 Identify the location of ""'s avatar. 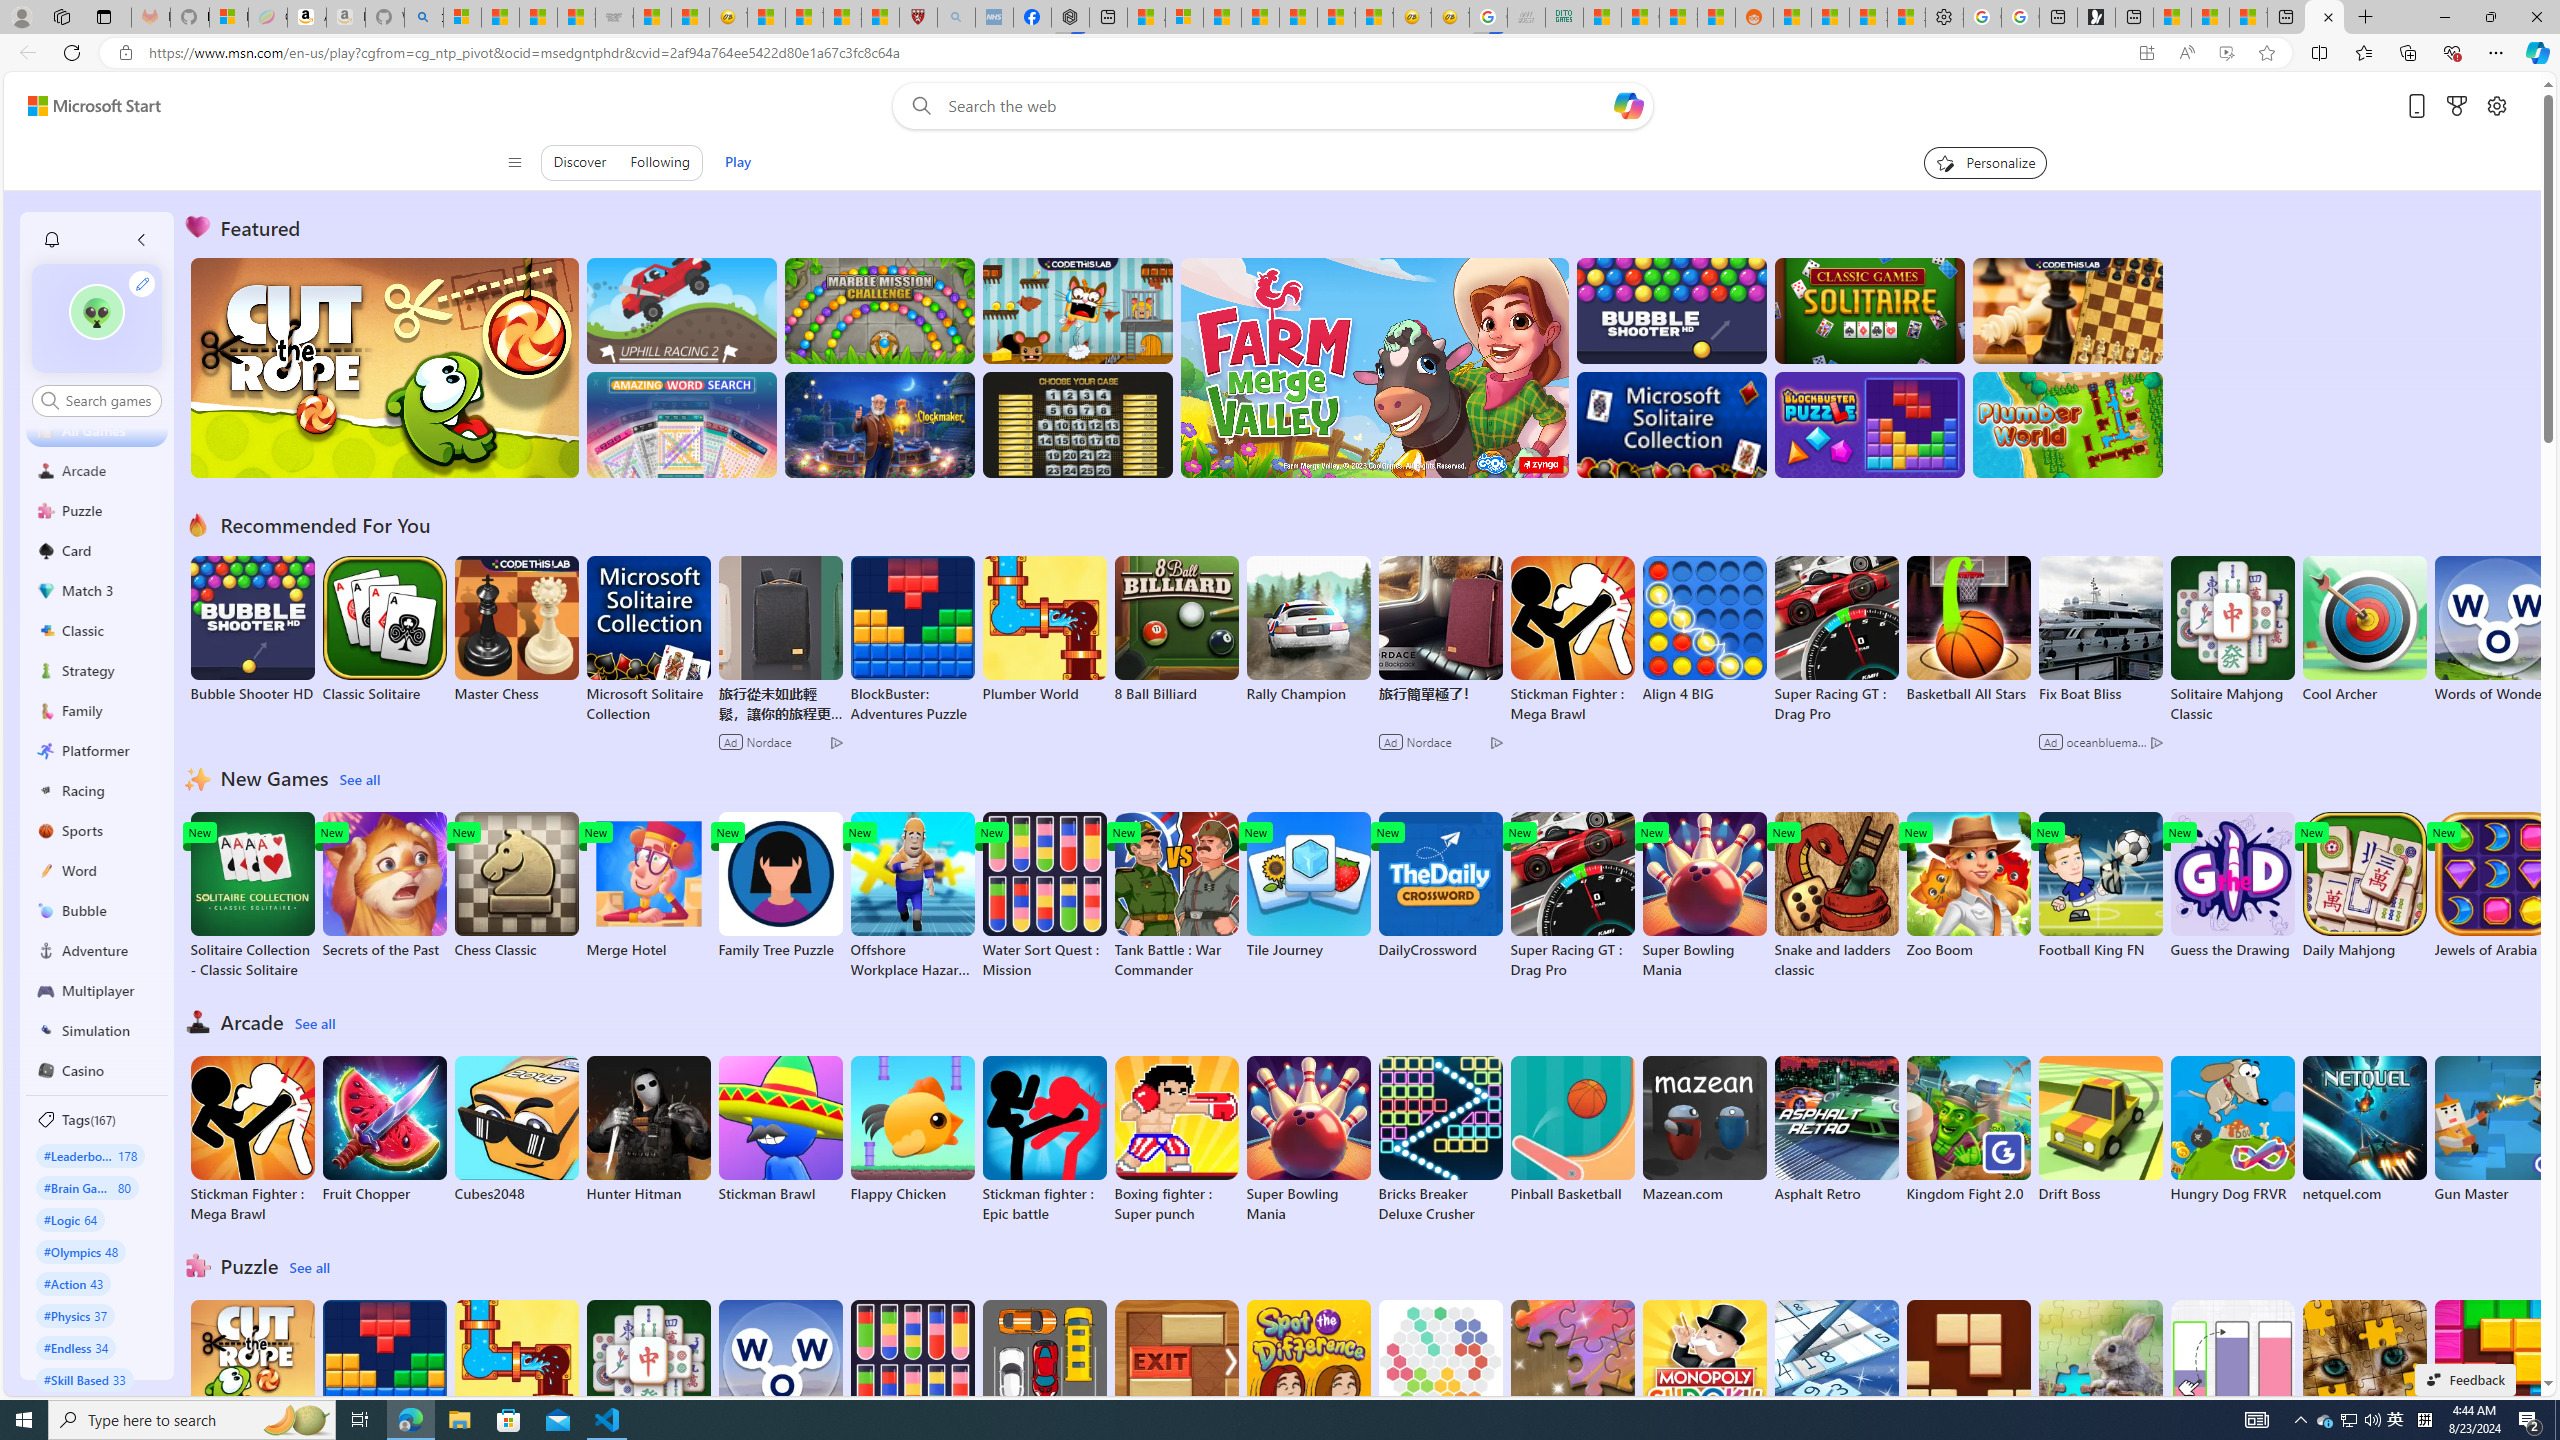
(96, 312).